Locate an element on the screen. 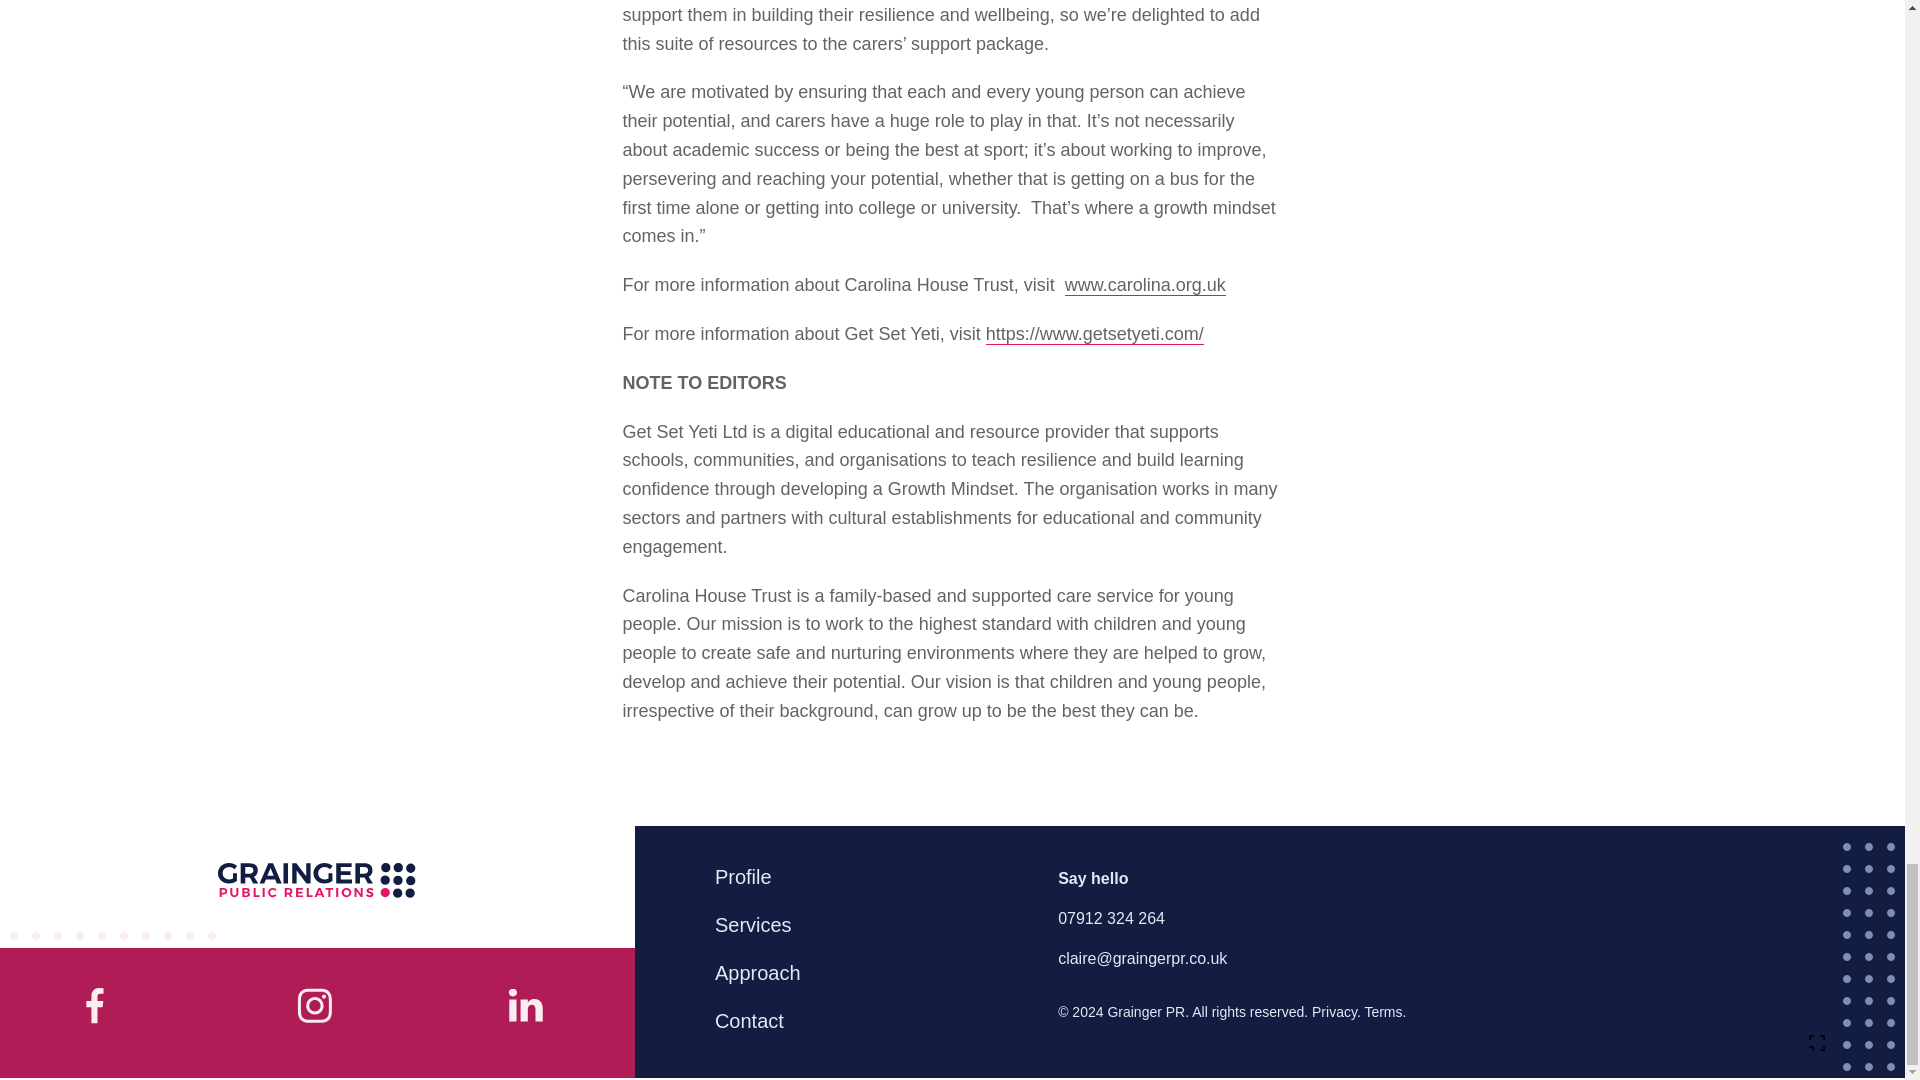 This screenshot has height=1080, width=1920. Return to Grainger PR's homepage is located at coordinates (316, 881).